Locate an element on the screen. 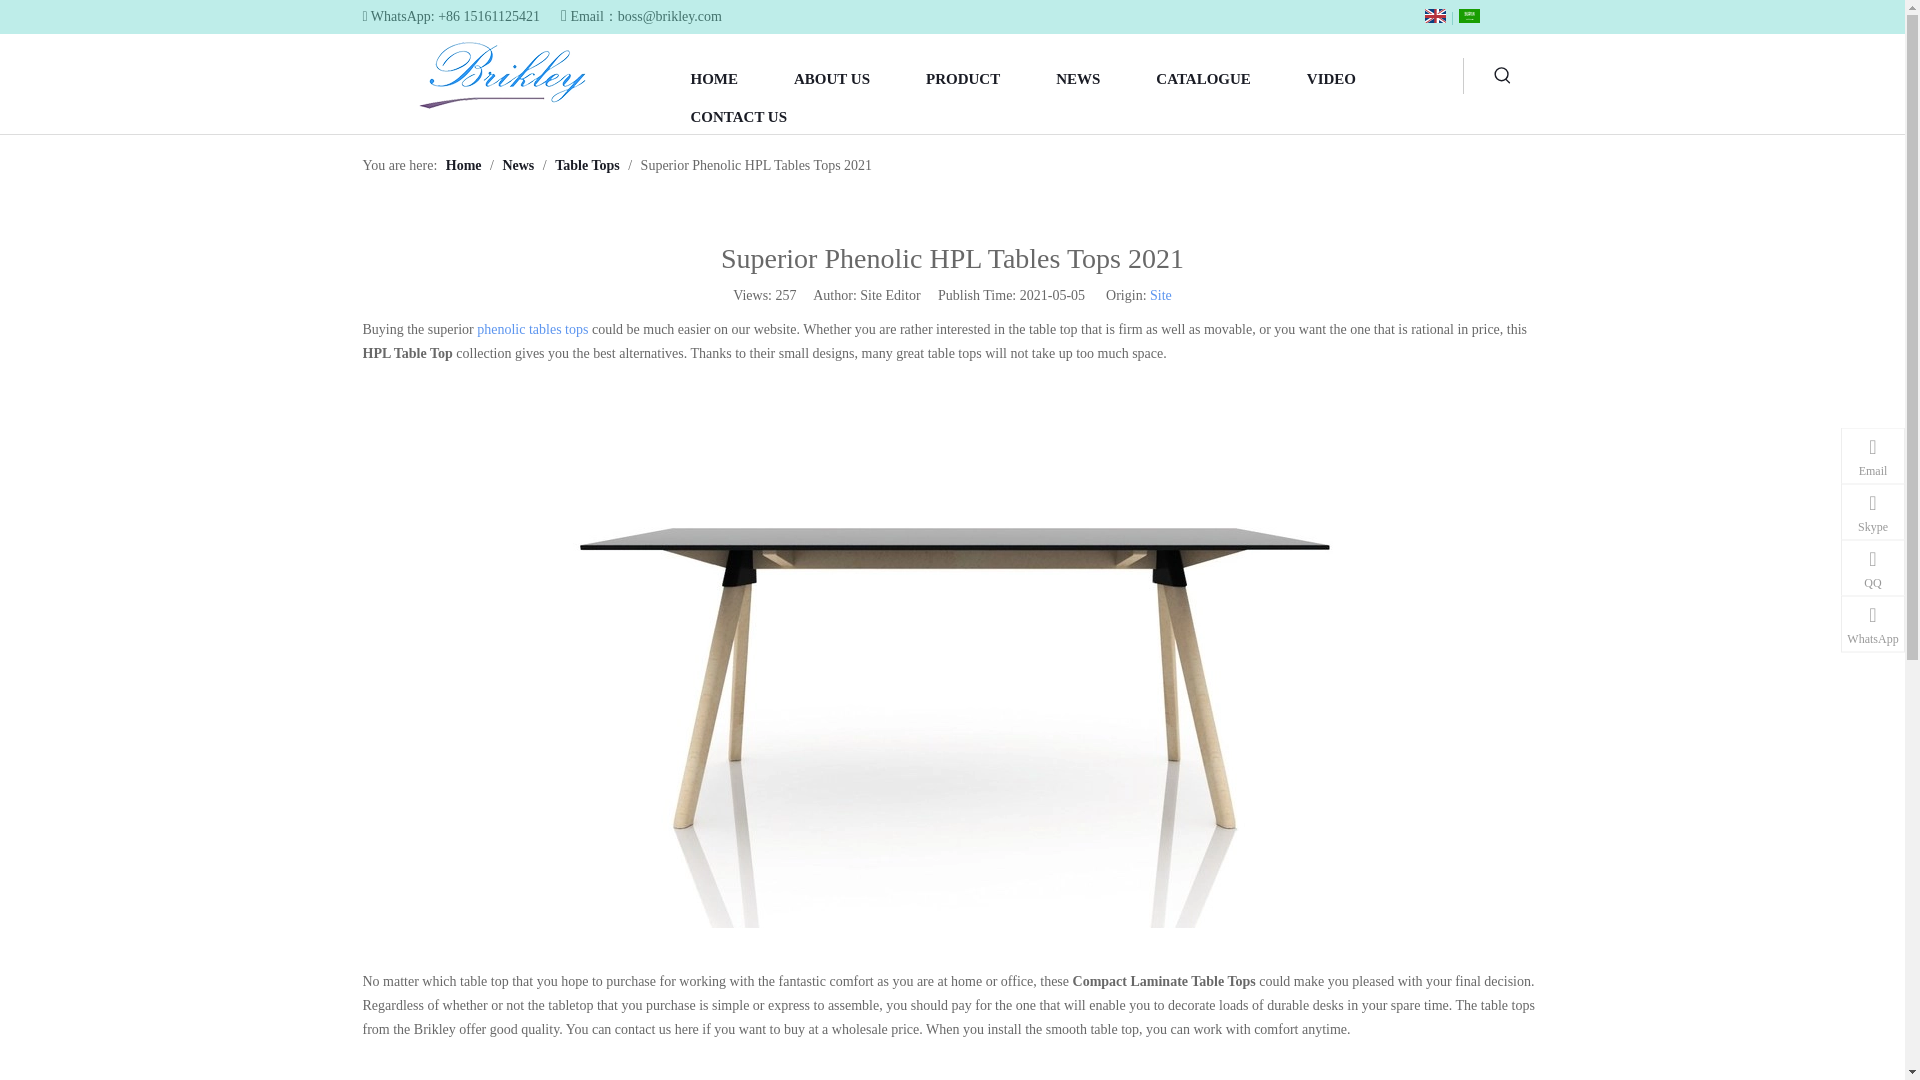 Image resolution: width=1920 pixels, height=1080 pixels. Jiangsu Jiashida Decorative Material Co.,Ltd. is located at coordinates (502, 74).